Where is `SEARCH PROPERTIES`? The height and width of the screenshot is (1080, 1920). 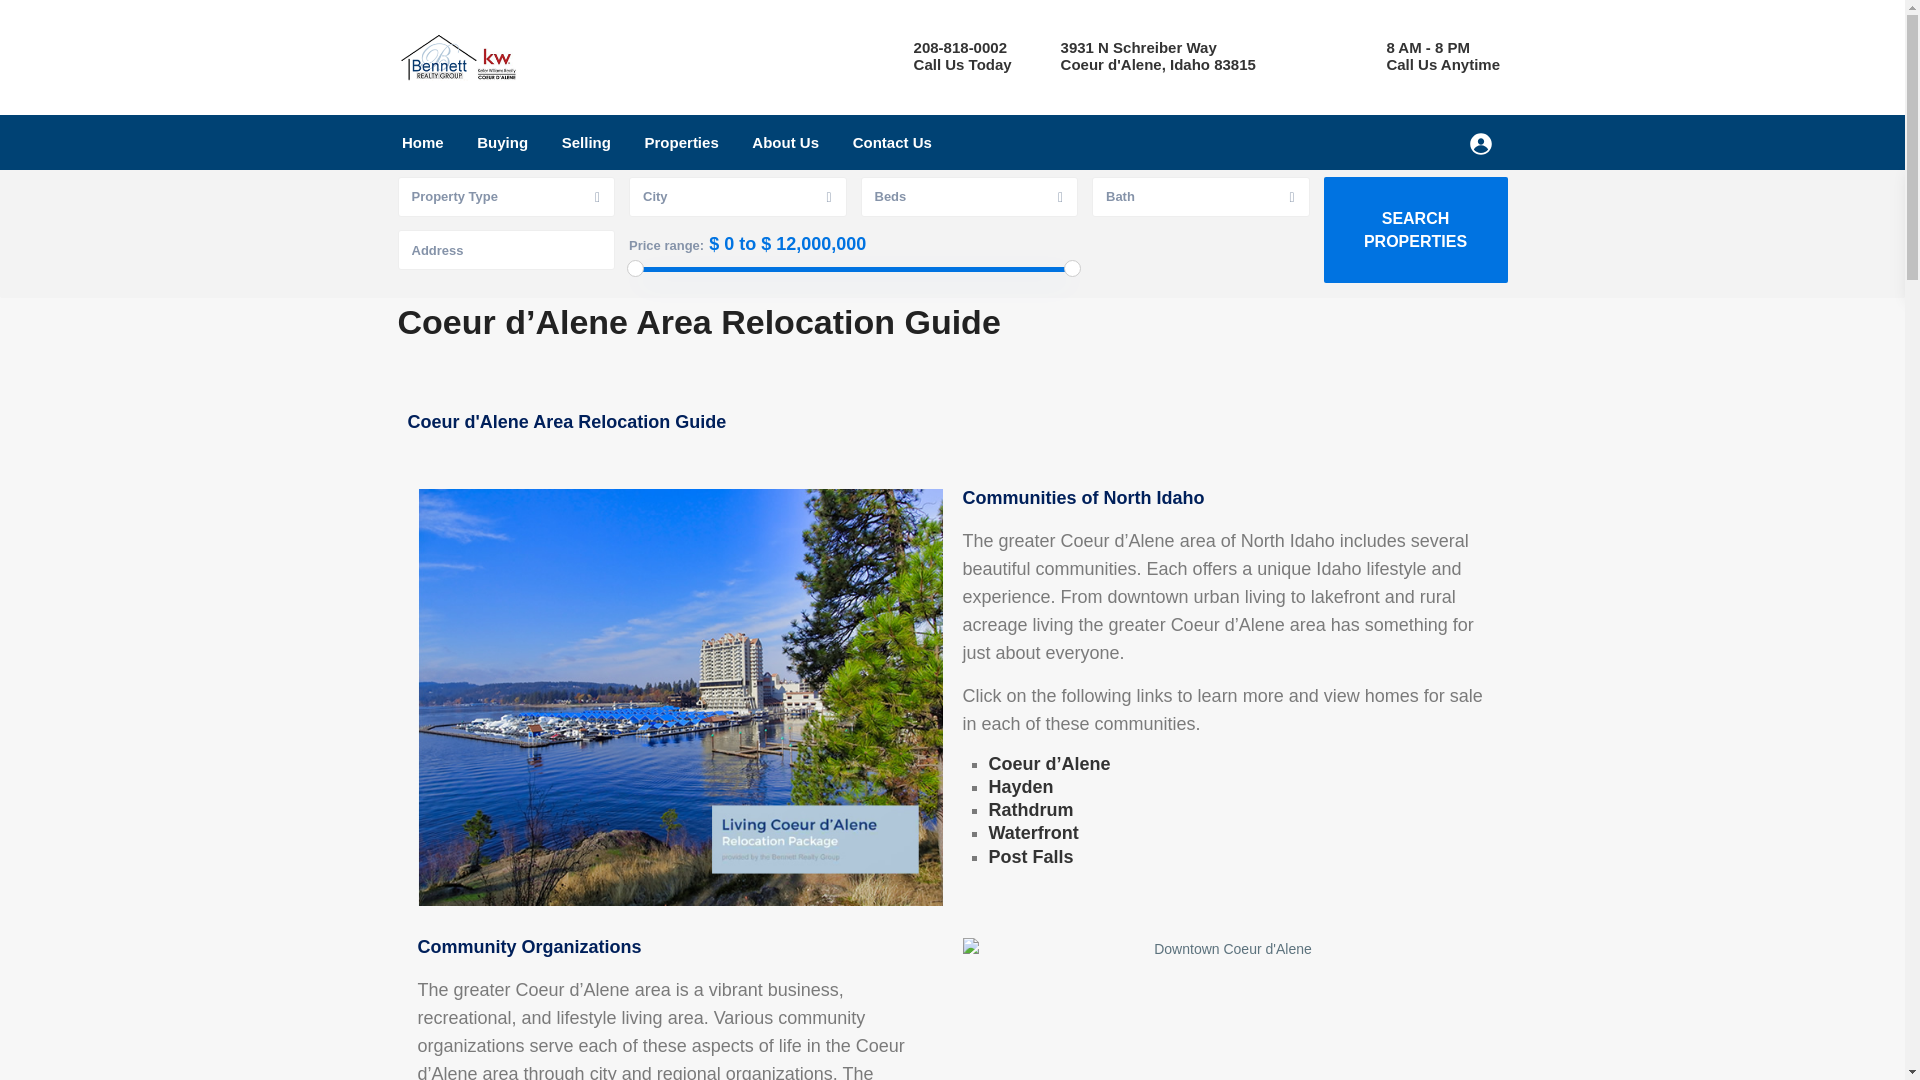
SEARCH PROPERTIES is located at coordinates (1416, 230).